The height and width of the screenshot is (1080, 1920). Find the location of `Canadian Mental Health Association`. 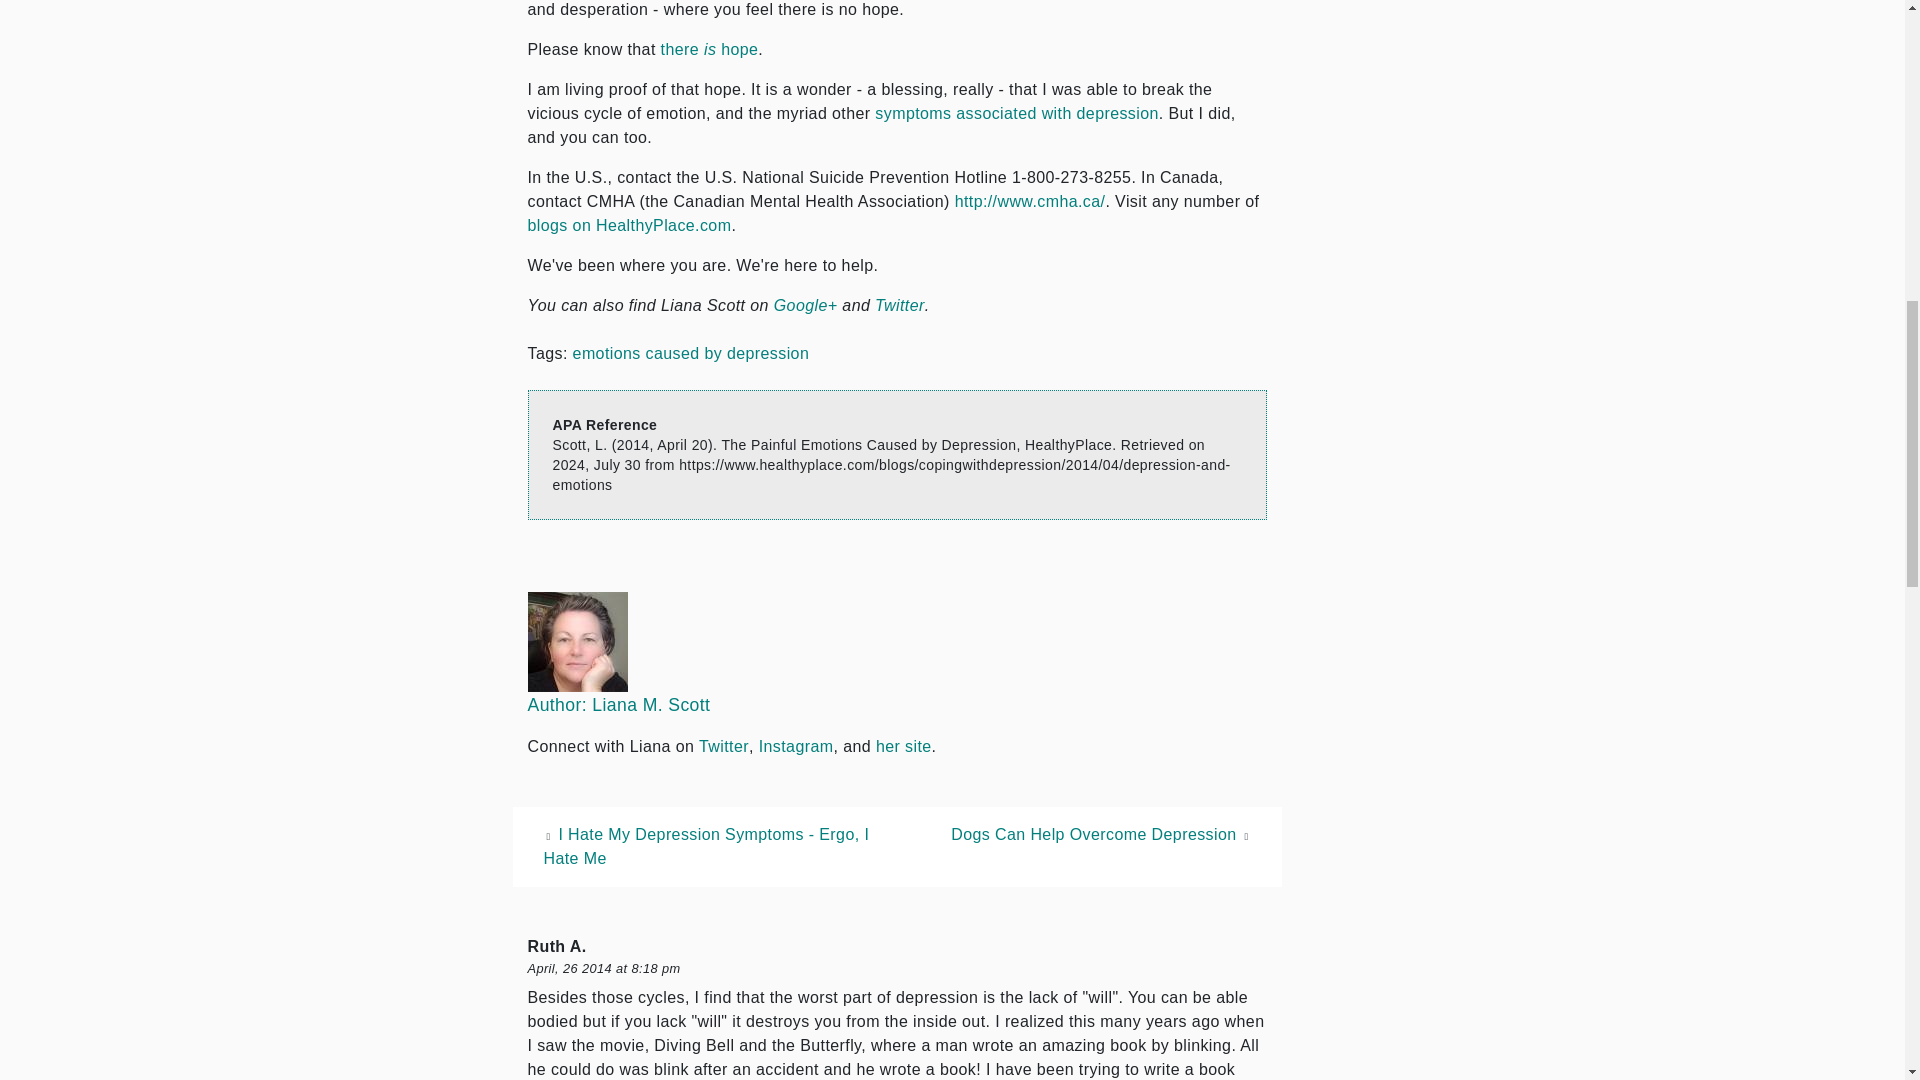

Canadian Mental Health Association is located at coordinates (1030, 201).